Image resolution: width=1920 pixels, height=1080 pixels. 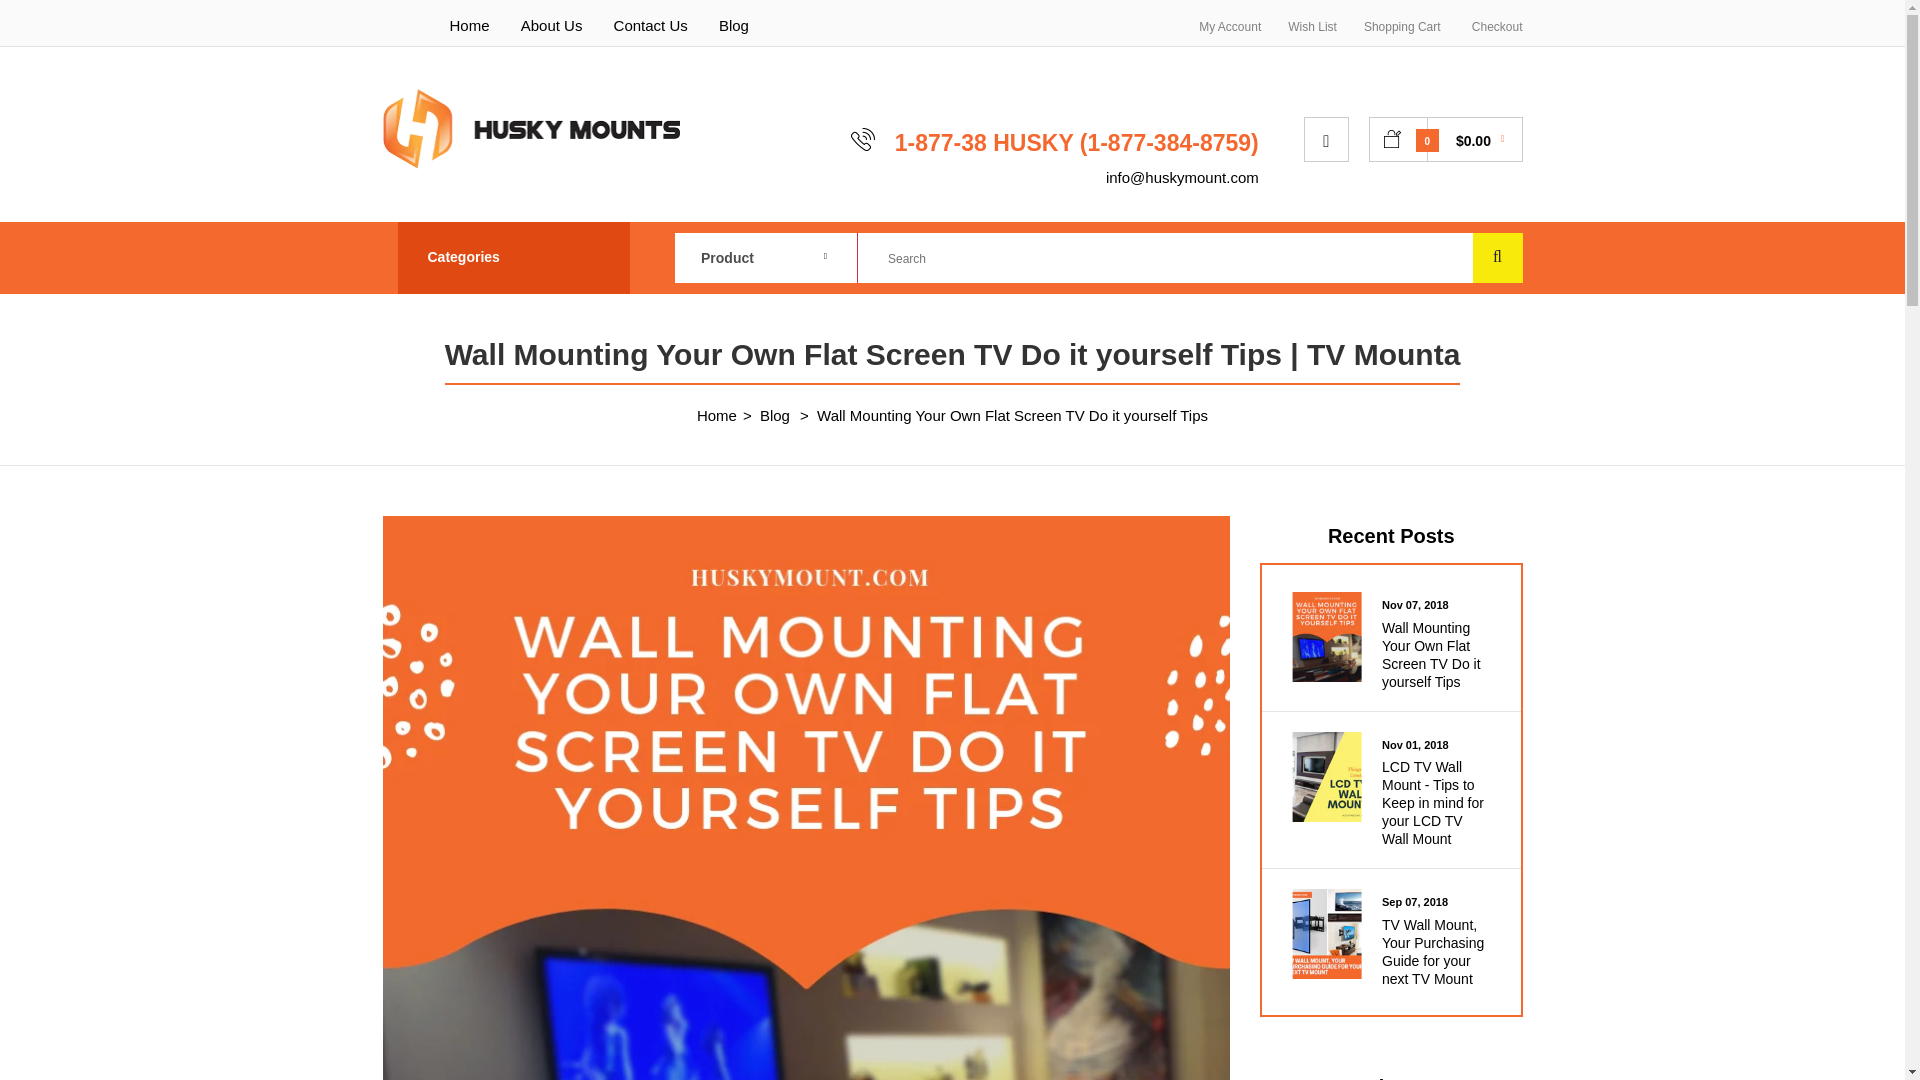 I want to click on Husky Mounts, so click(x=530, y=163).